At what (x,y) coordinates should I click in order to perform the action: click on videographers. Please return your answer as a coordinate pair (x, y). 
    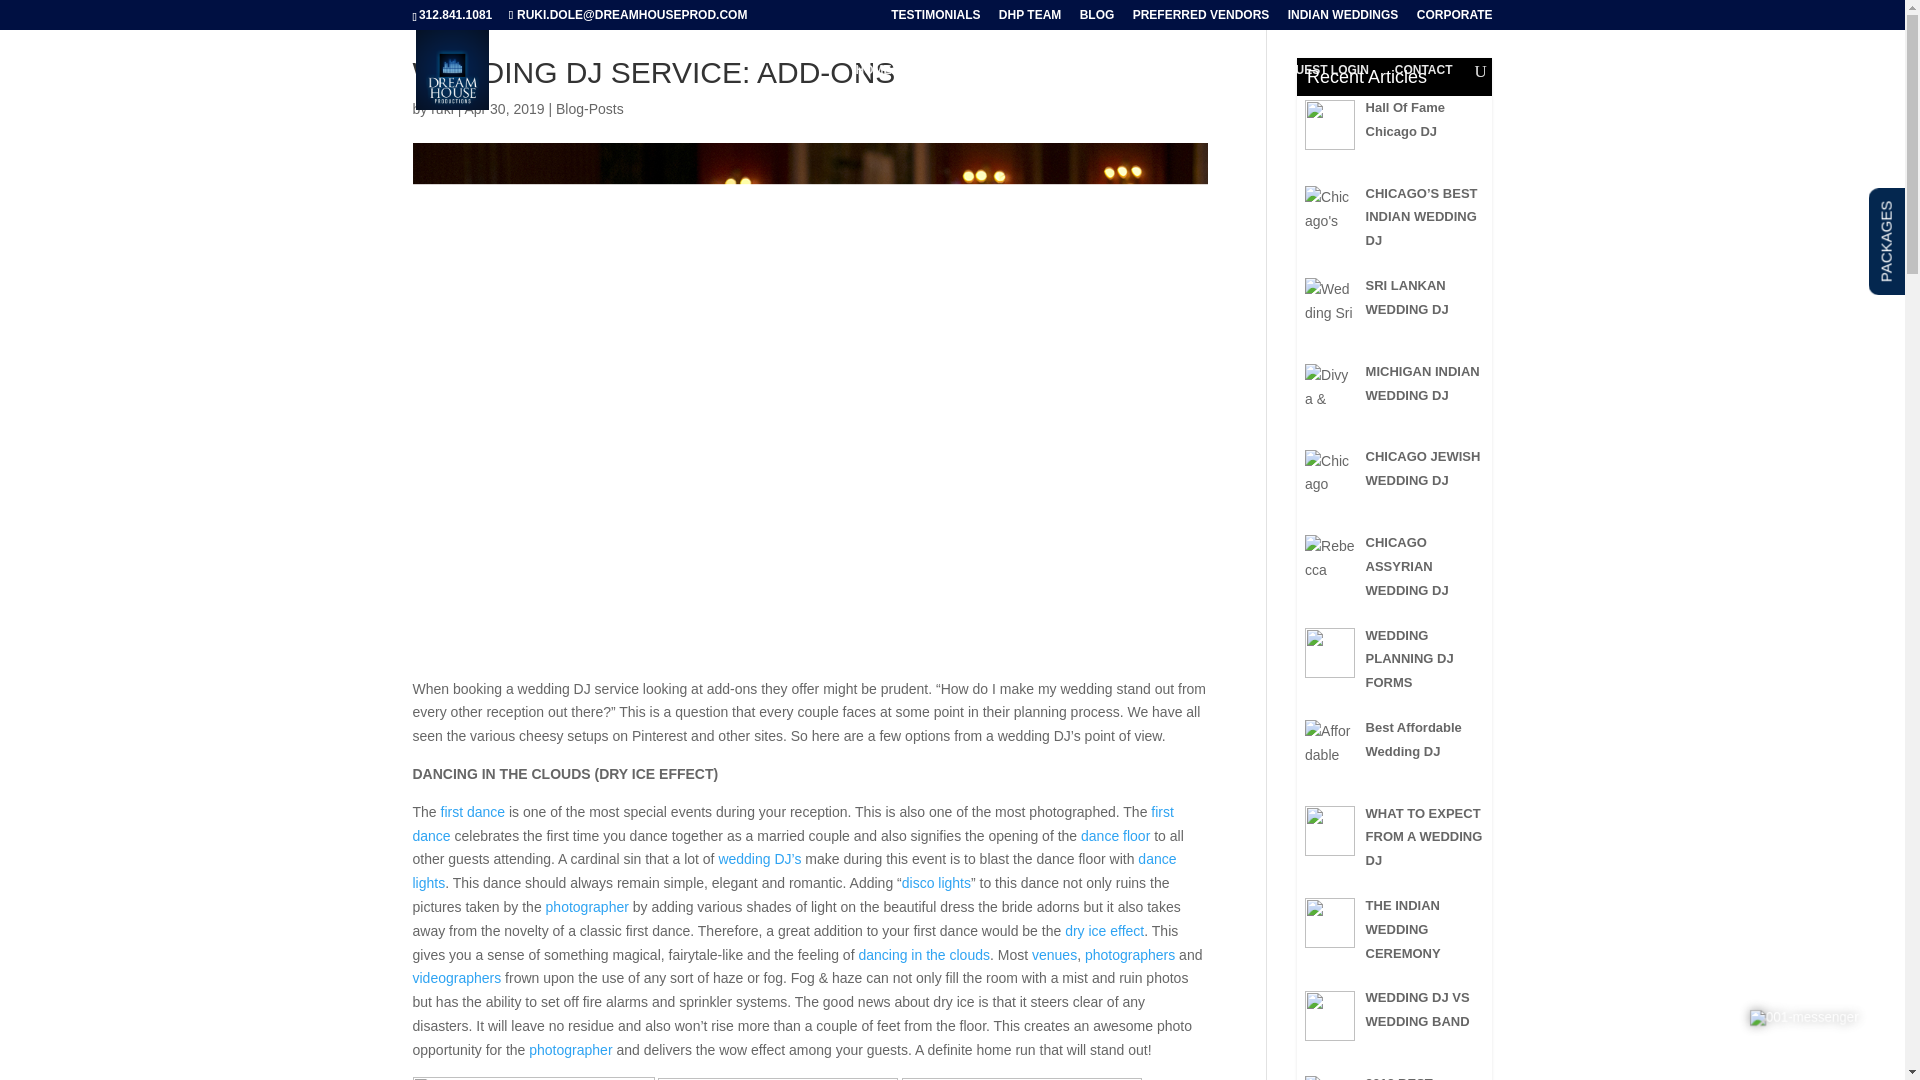
    Looking at the image, I should click on (456, 978).